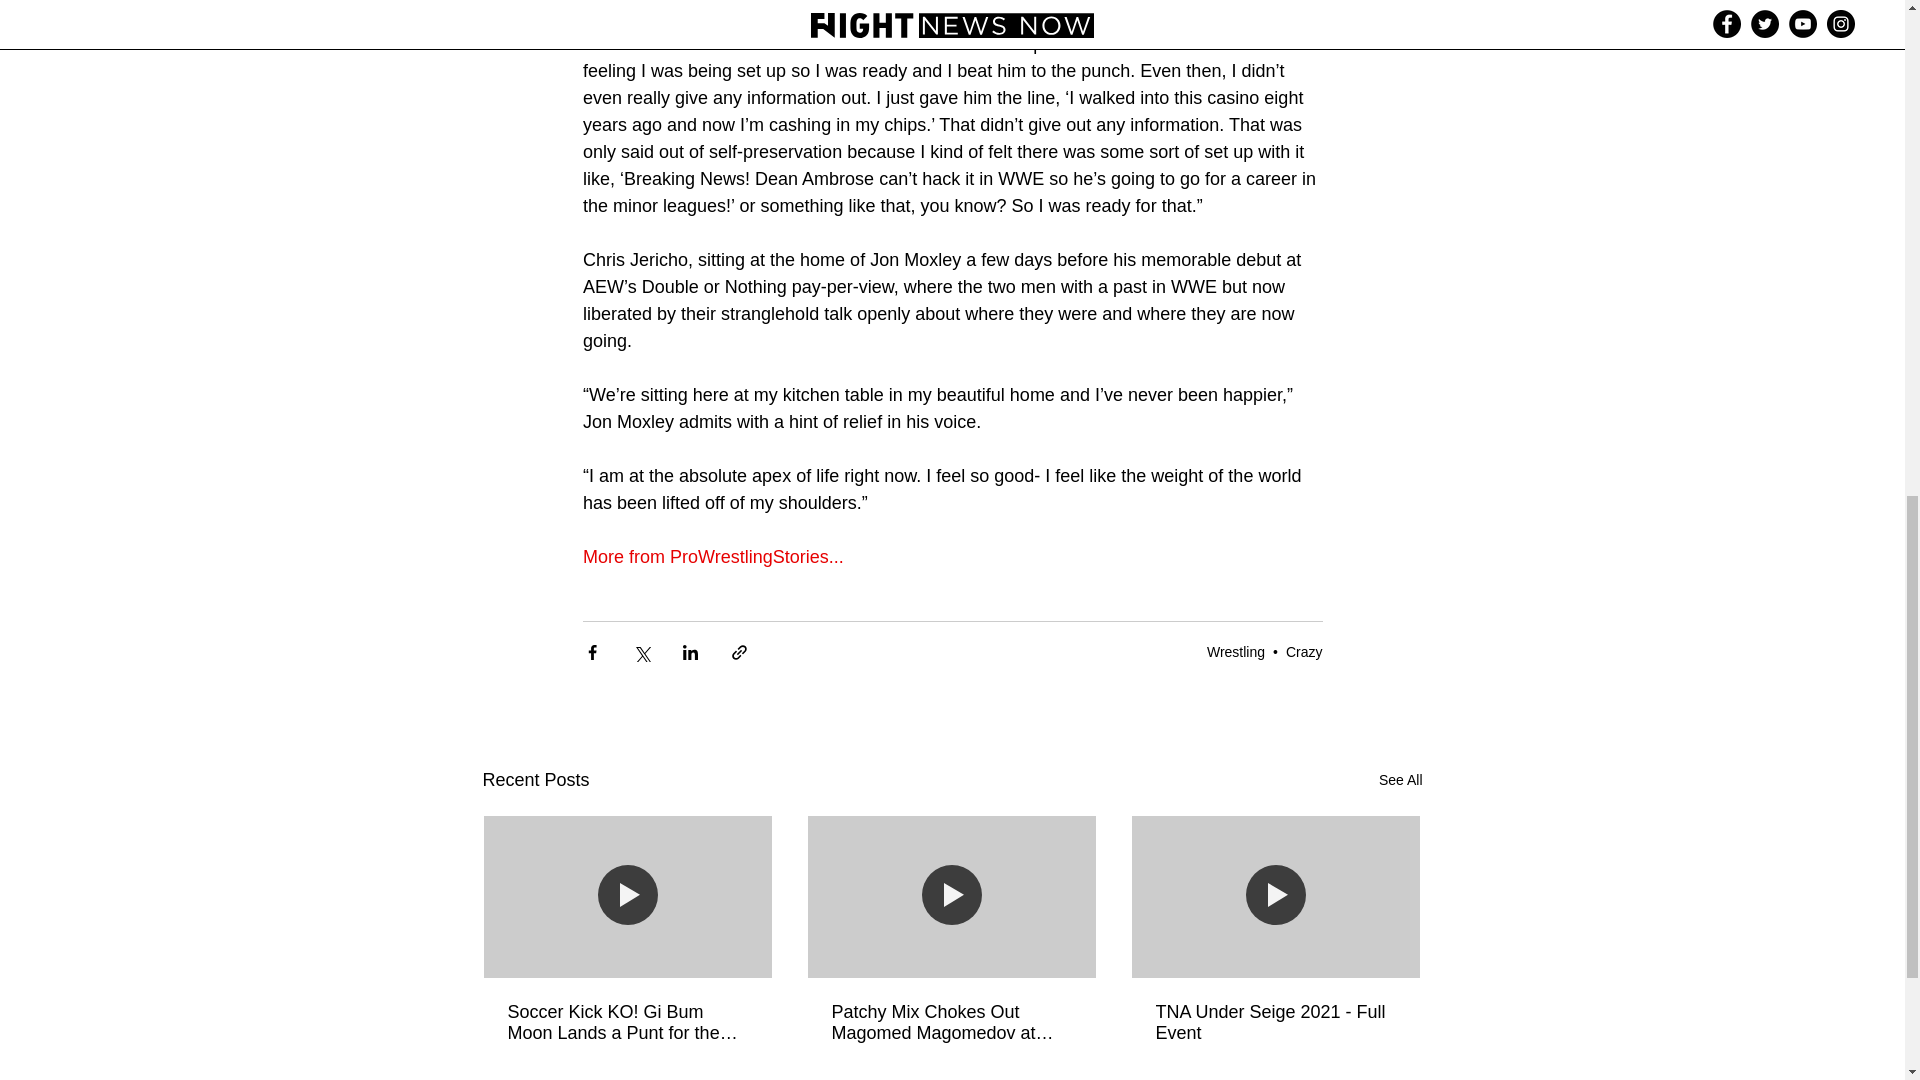  I want to click on Crazy, so click(1304, 651).